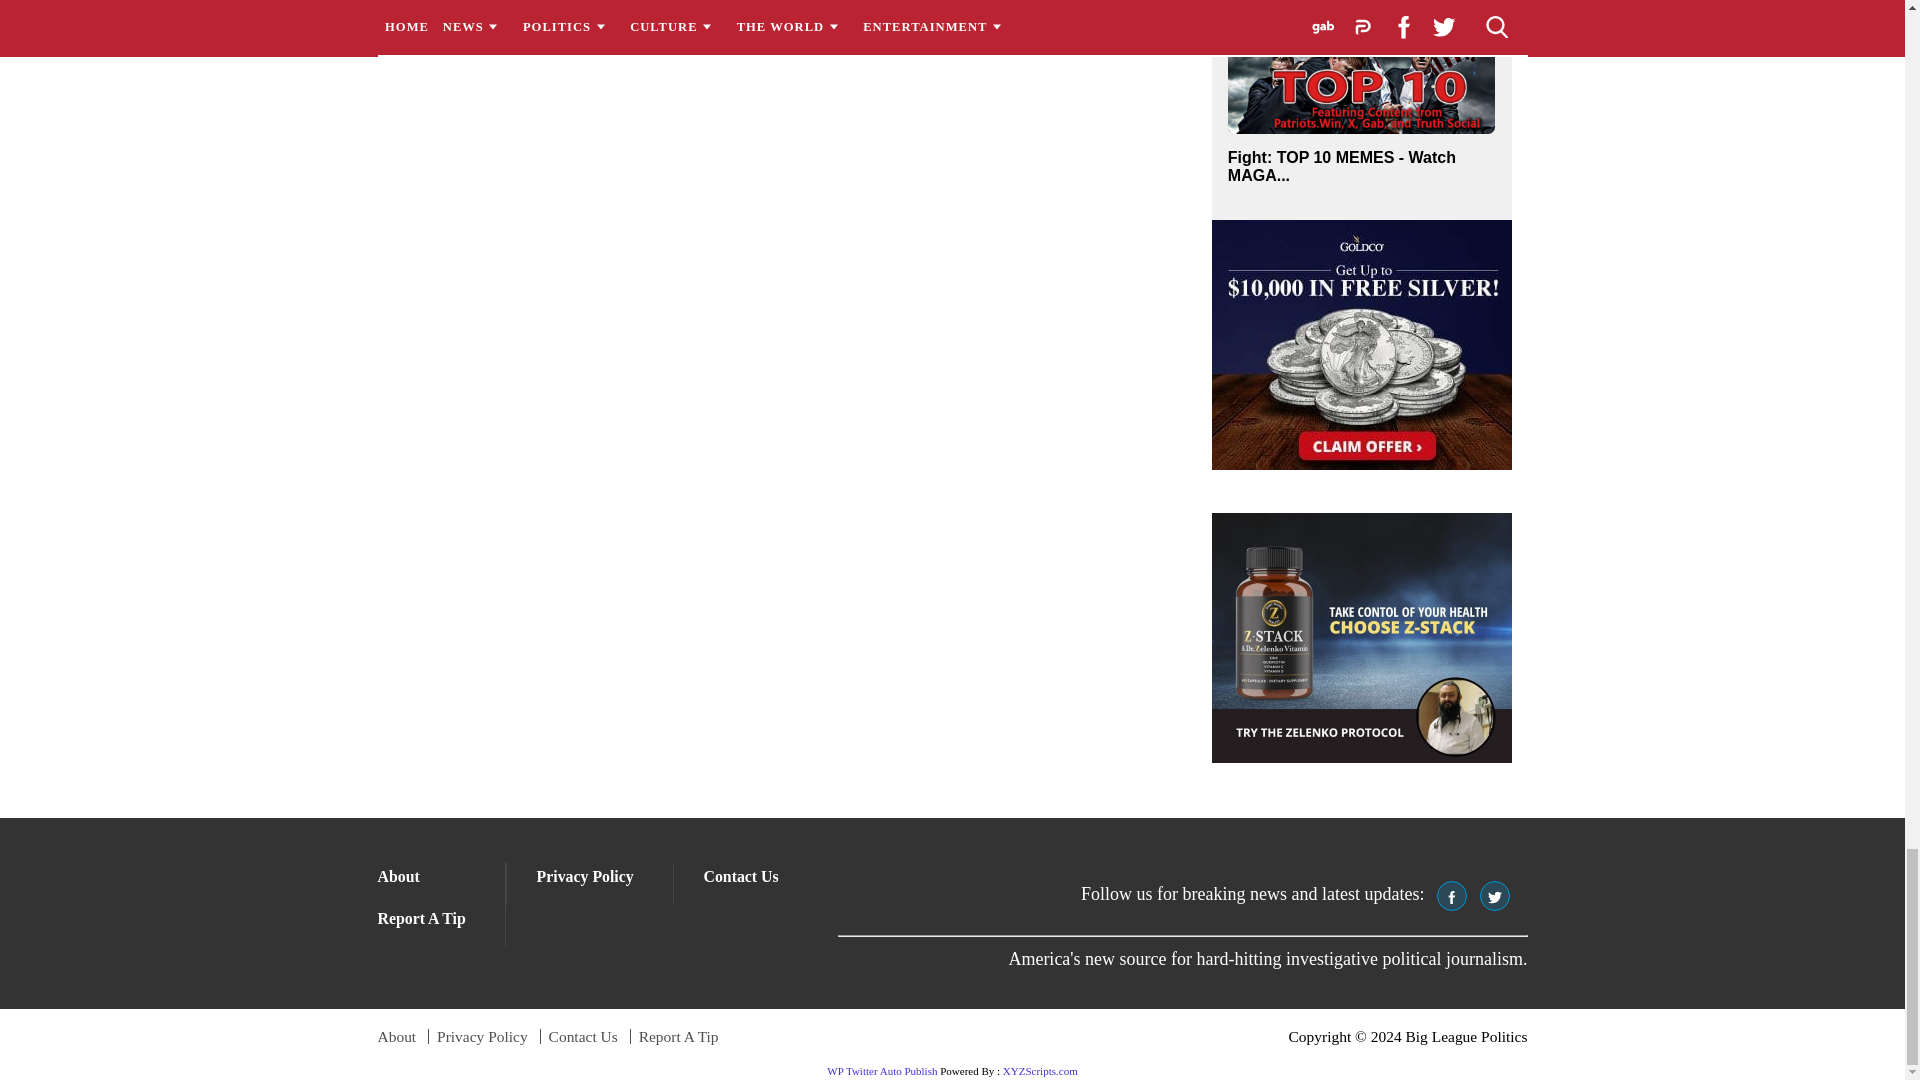 The height and width of the screenshot is (1080, 1920). Describe the element at coordinates (1494, 896) in the screenshot. I see `Follow us on Twitter` at that location.